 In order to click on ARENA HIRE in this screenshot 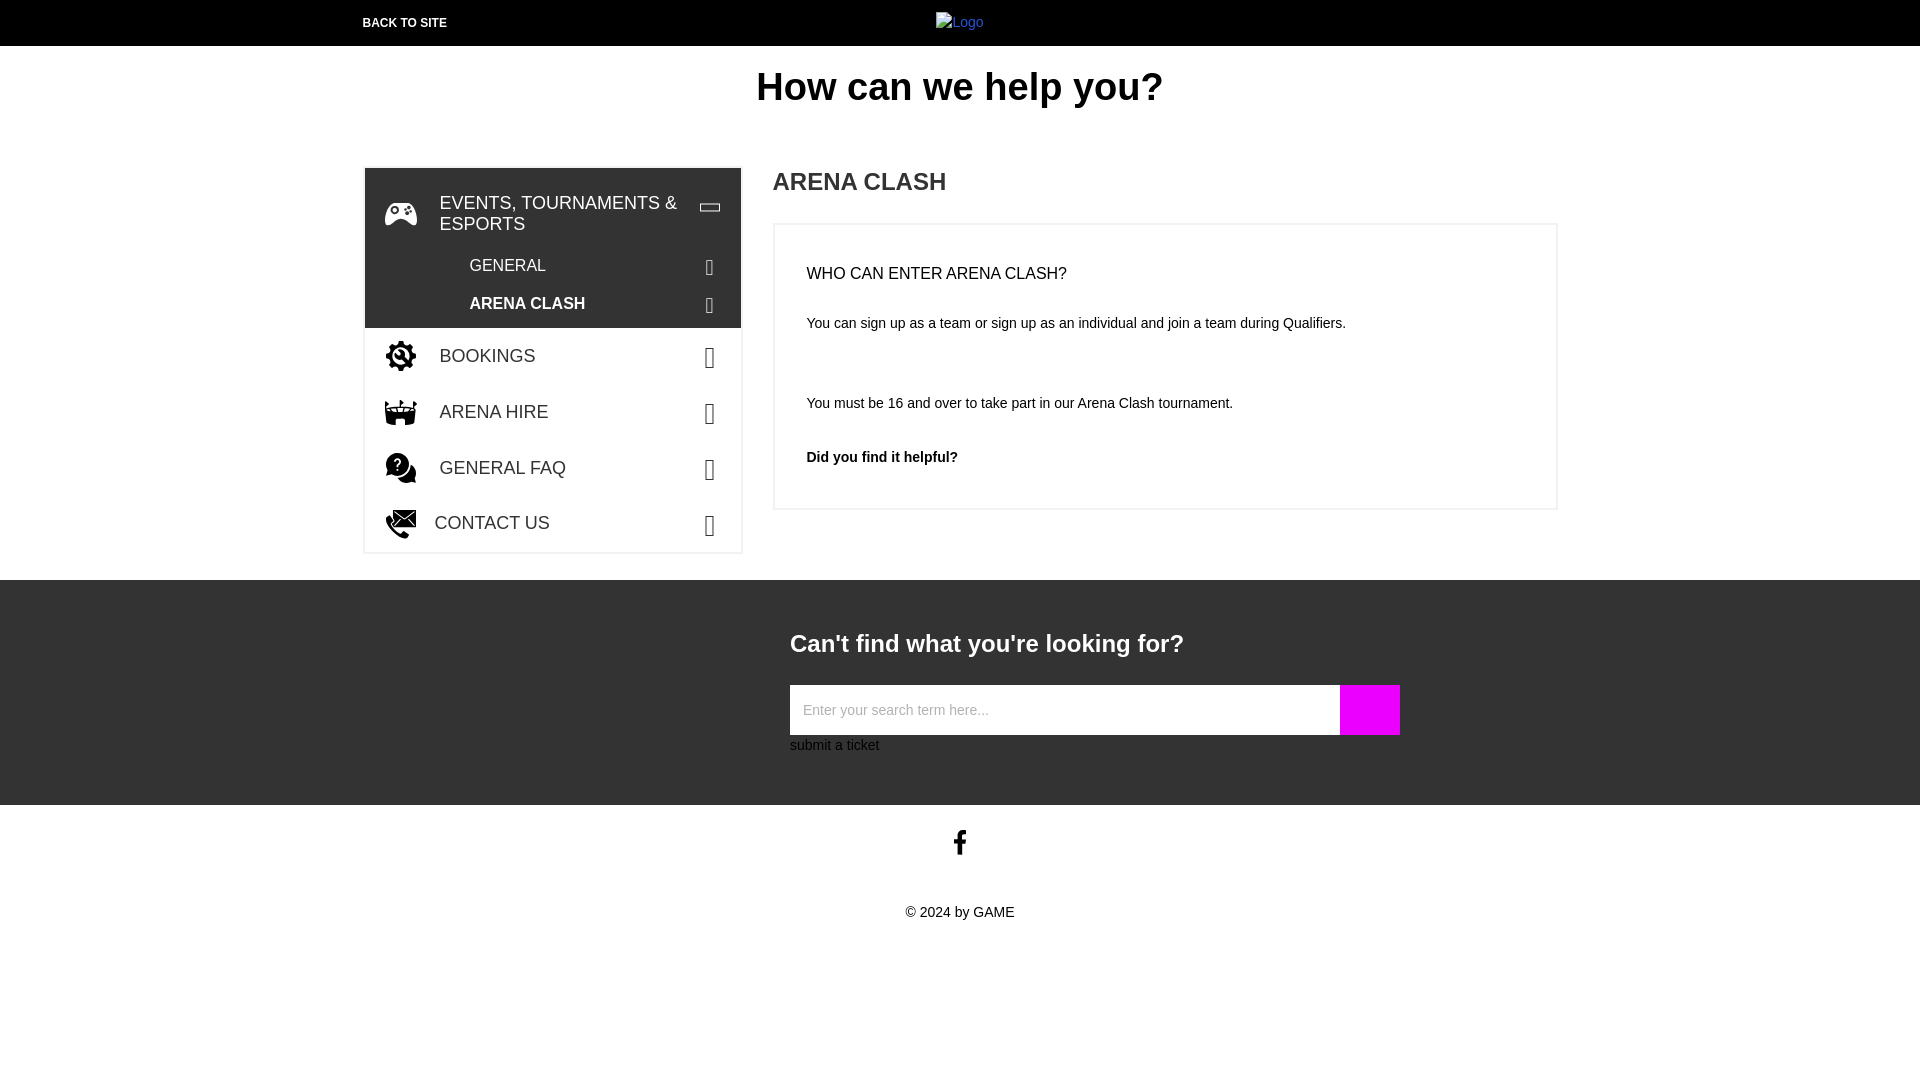, I will do `click(552, 412)`.